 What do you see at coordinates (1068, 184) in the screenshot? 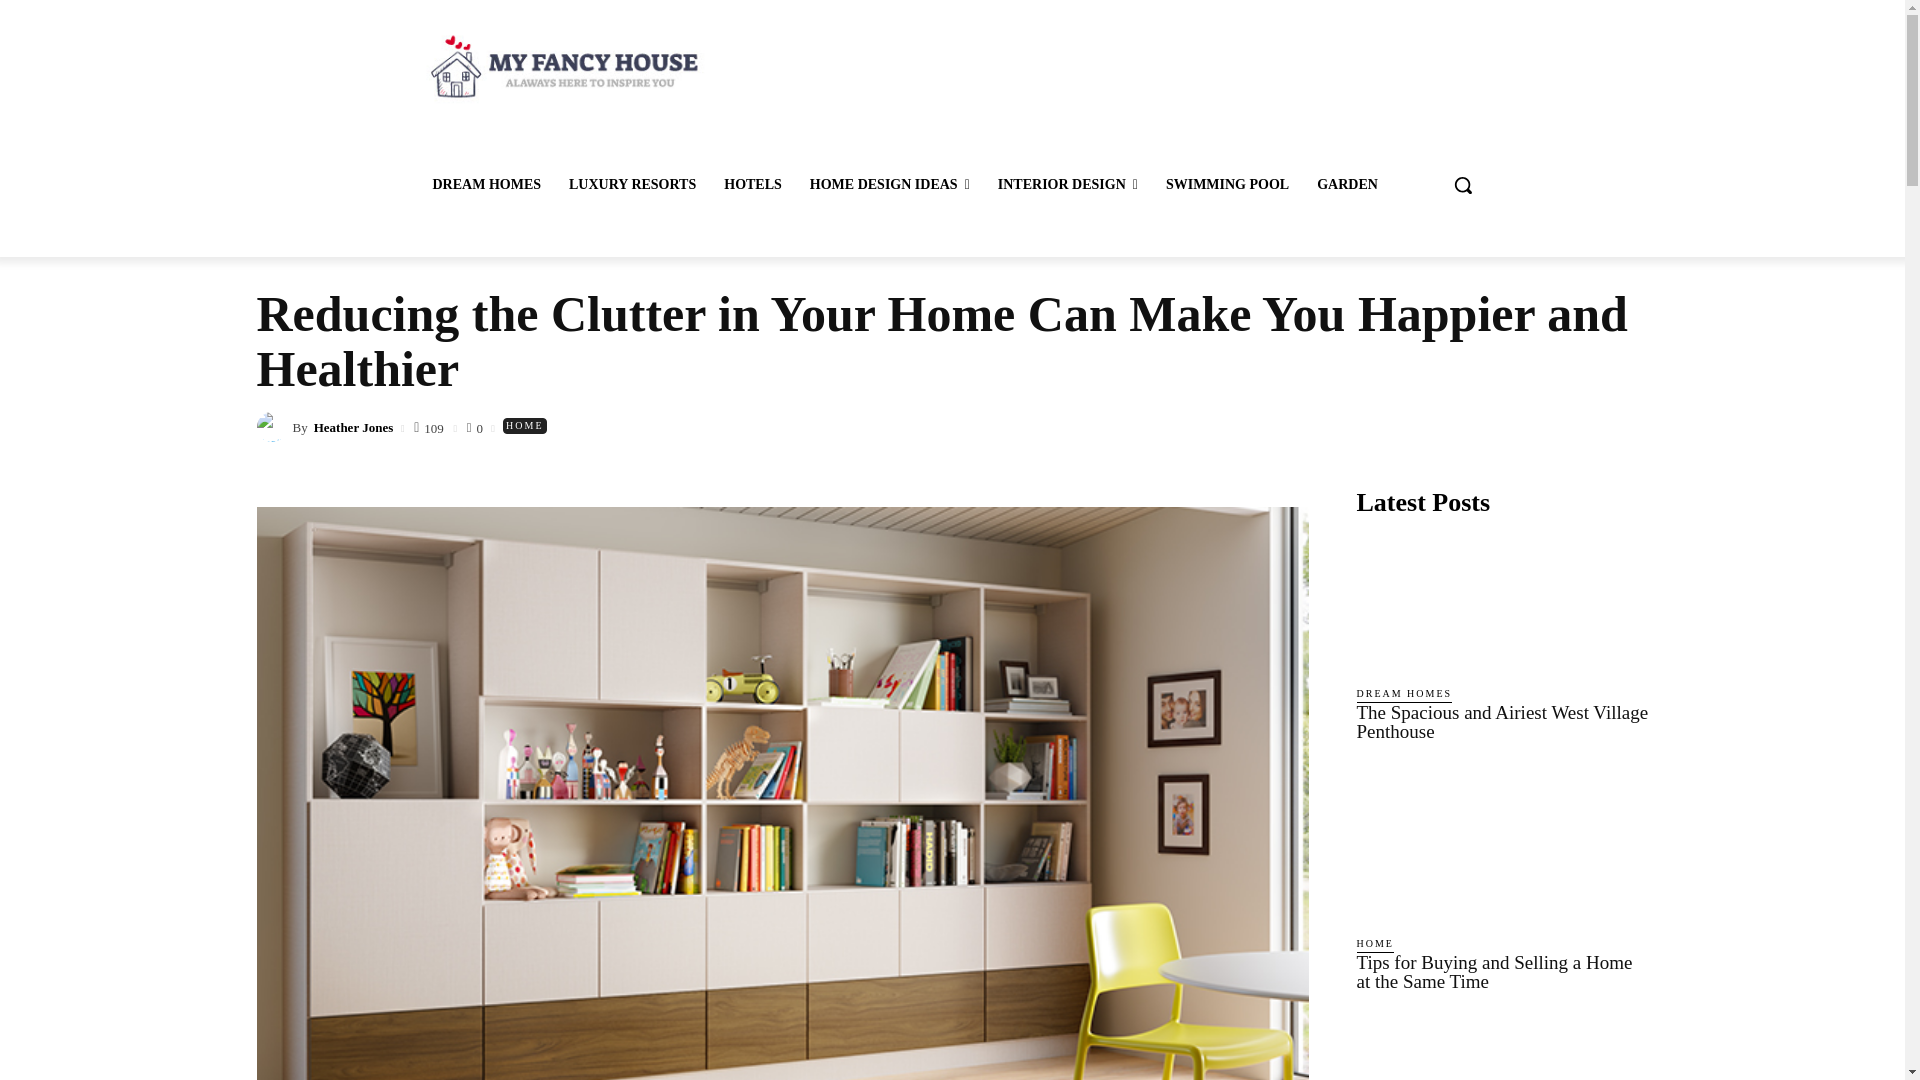
I see `INTERIOR DESIGN` at bounding box center [1068, 184].